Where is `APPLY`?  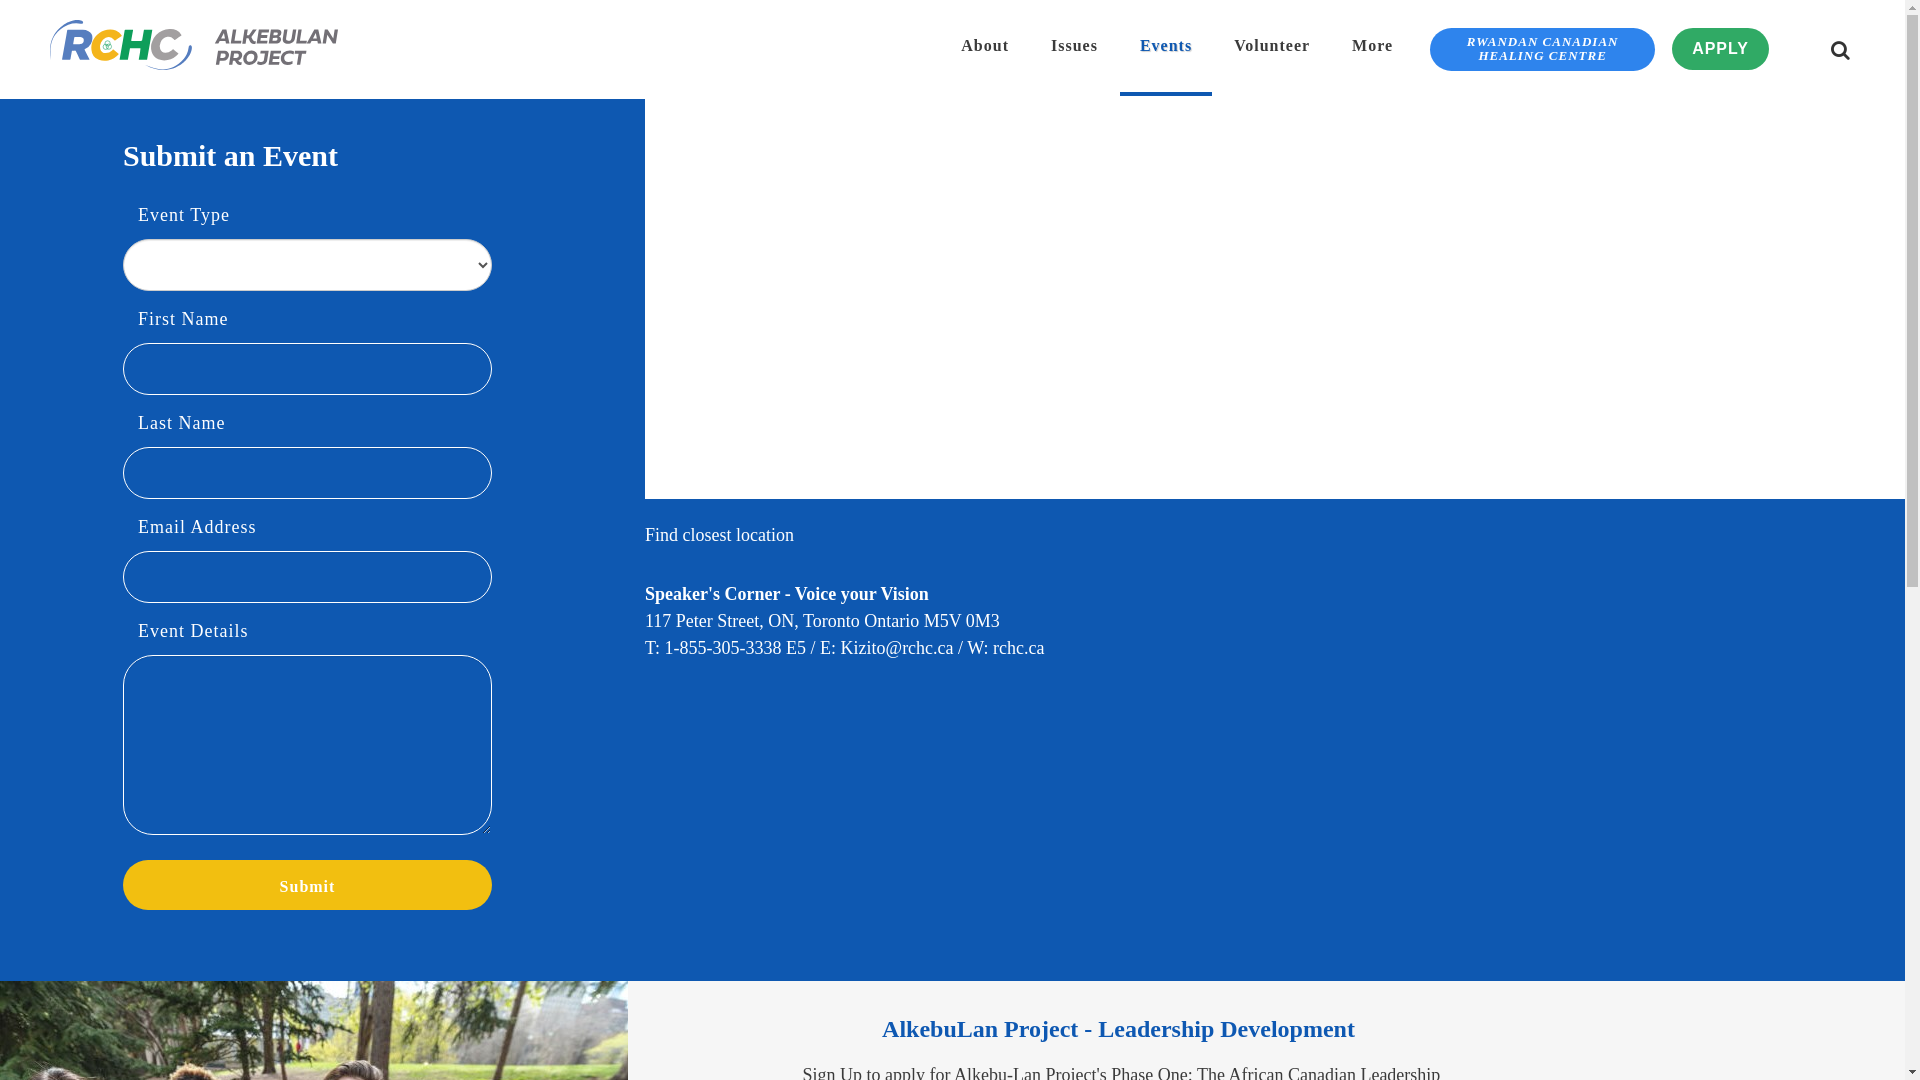
APPLY is located at coordinates (1720, 49).